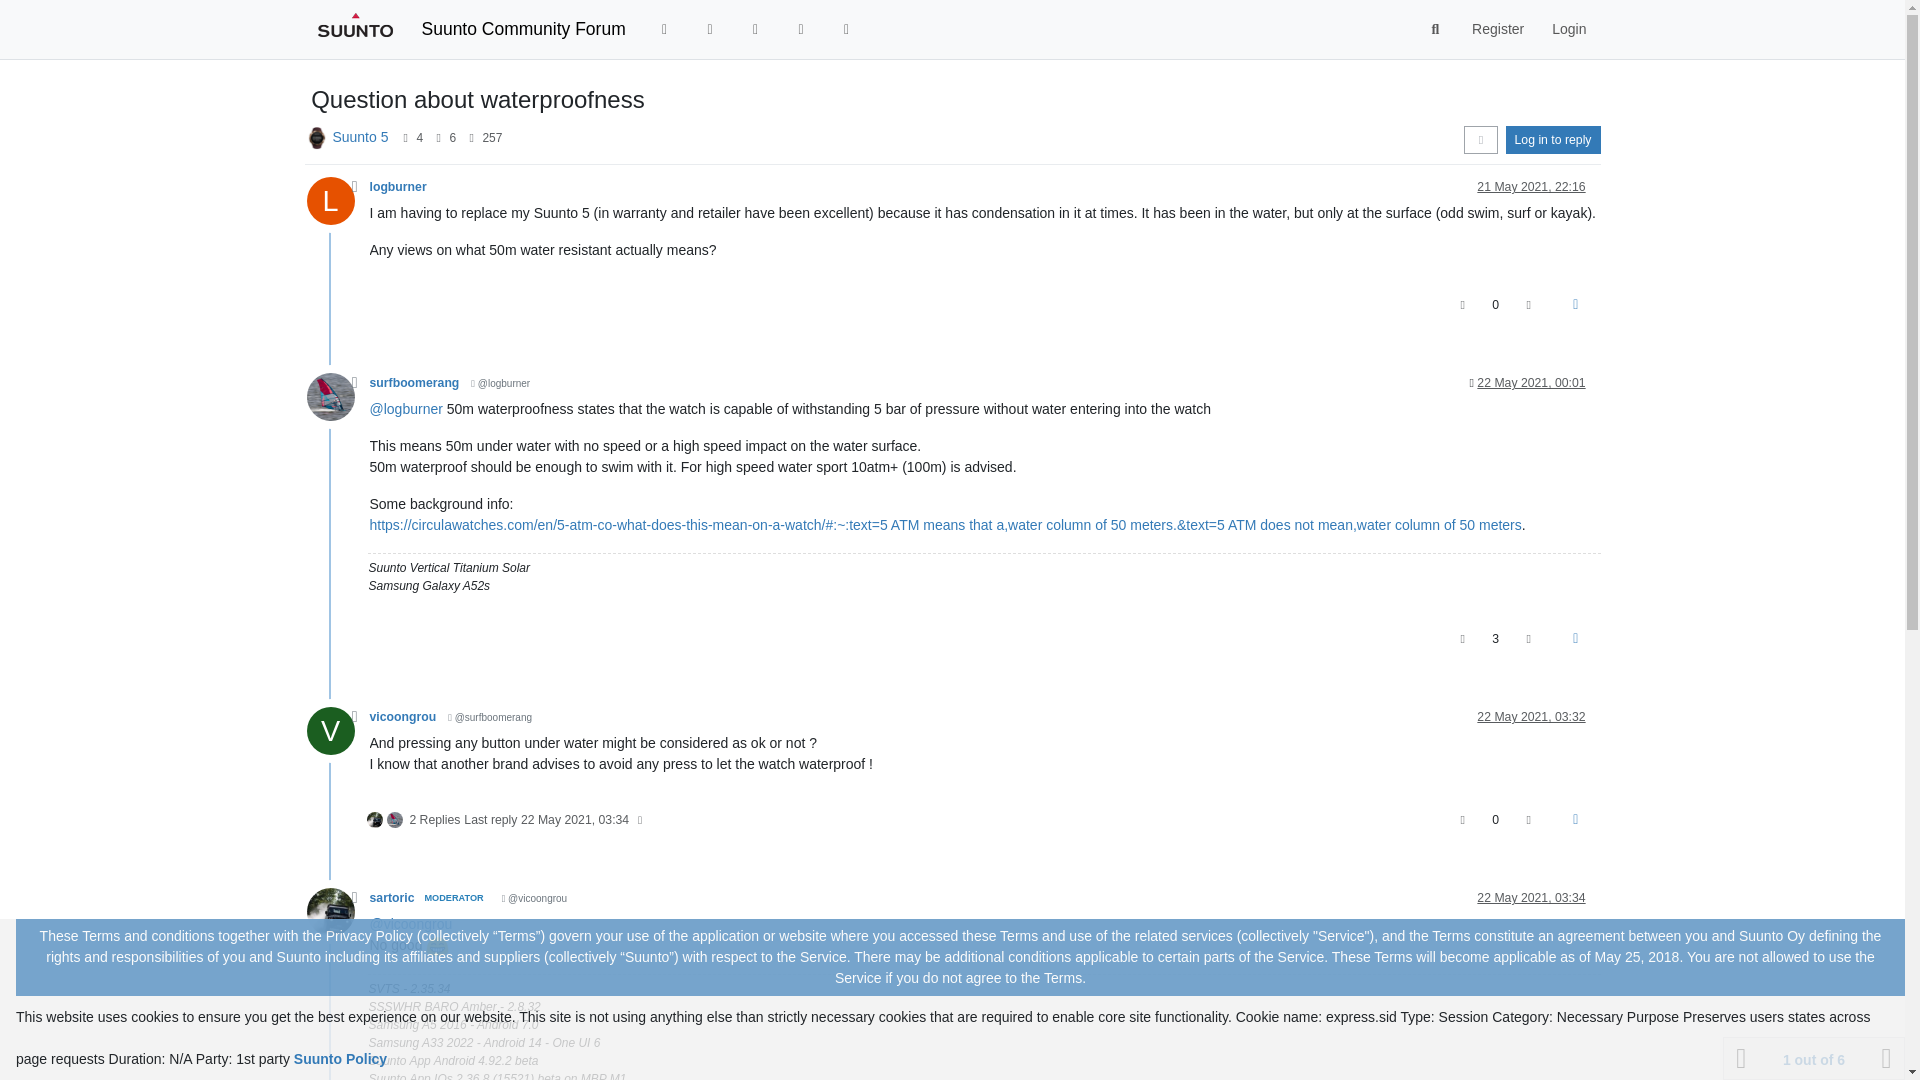  I want to click on Popular, so click(756, 28).